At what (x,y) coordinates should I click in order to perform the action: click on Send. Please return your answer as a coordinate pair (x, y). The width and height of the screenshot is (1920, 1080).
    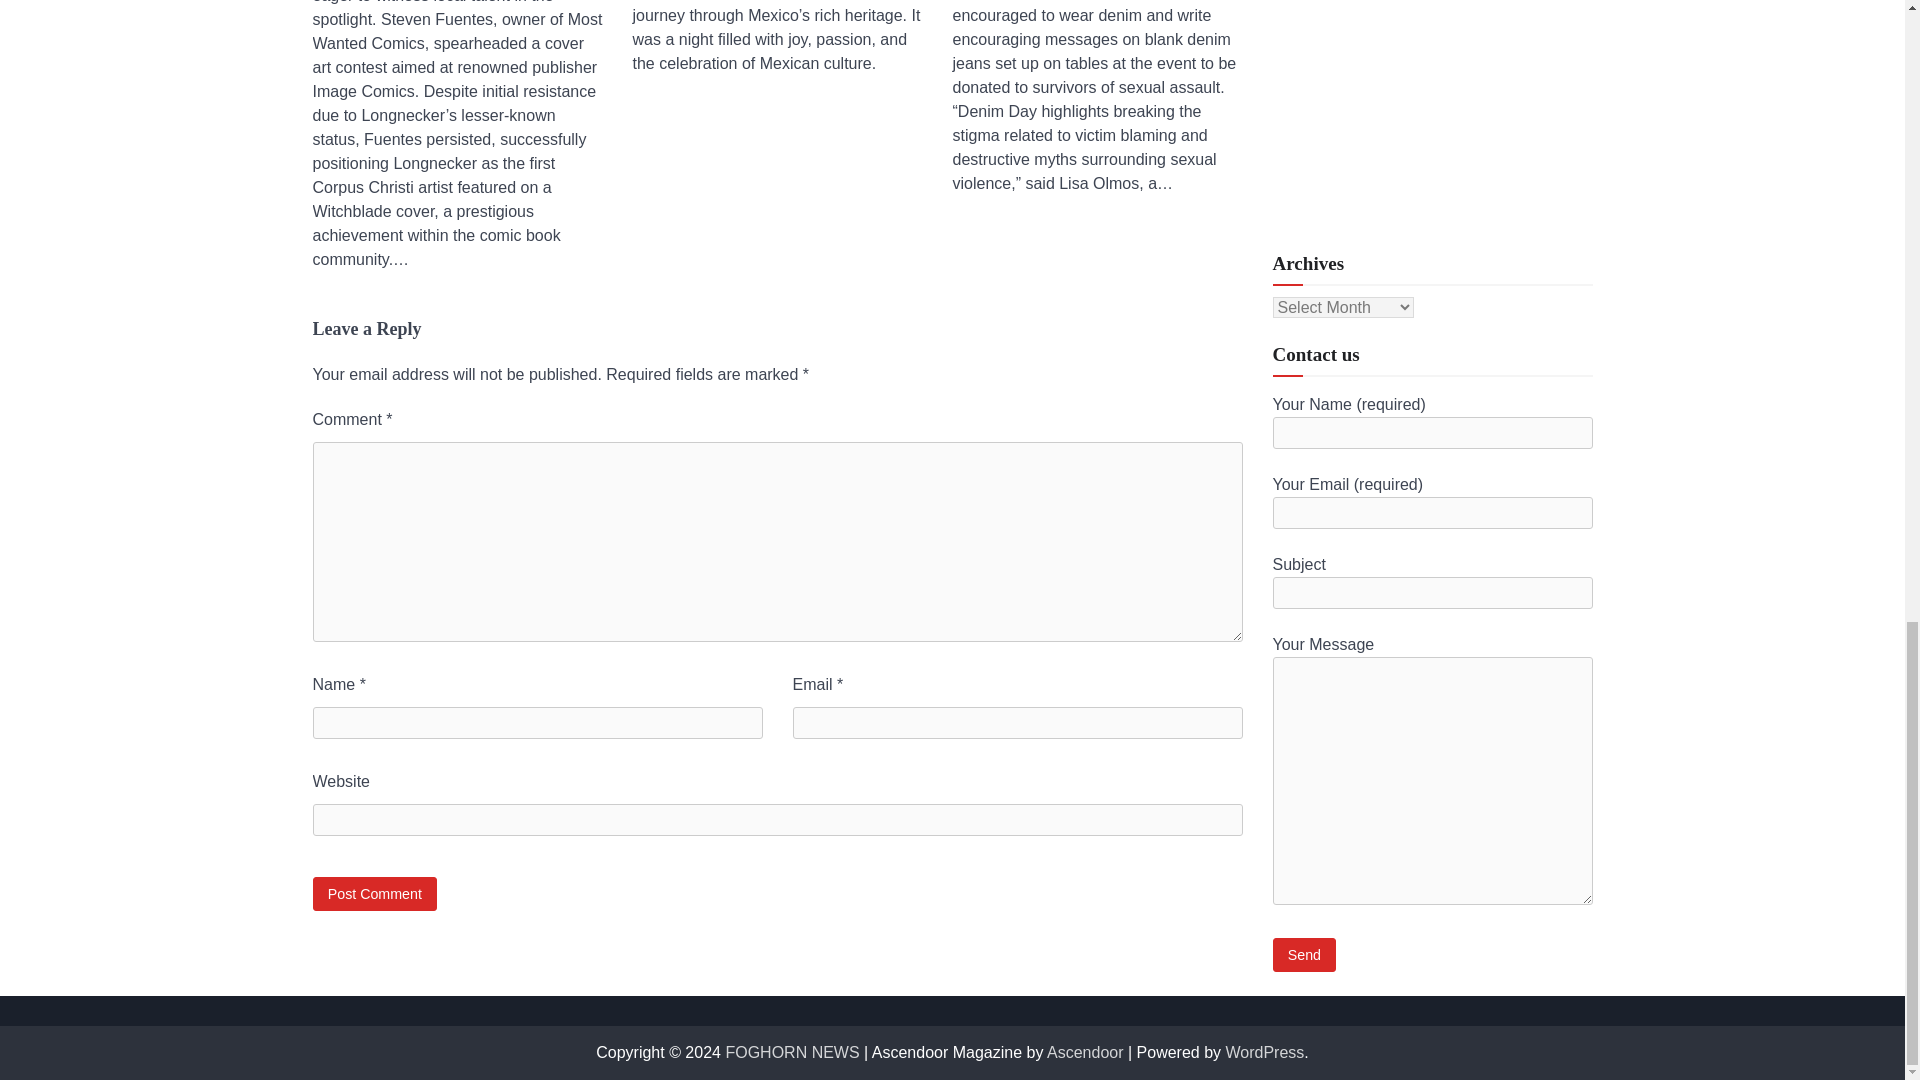
    Looking at the image, I should click on (1304, 605).